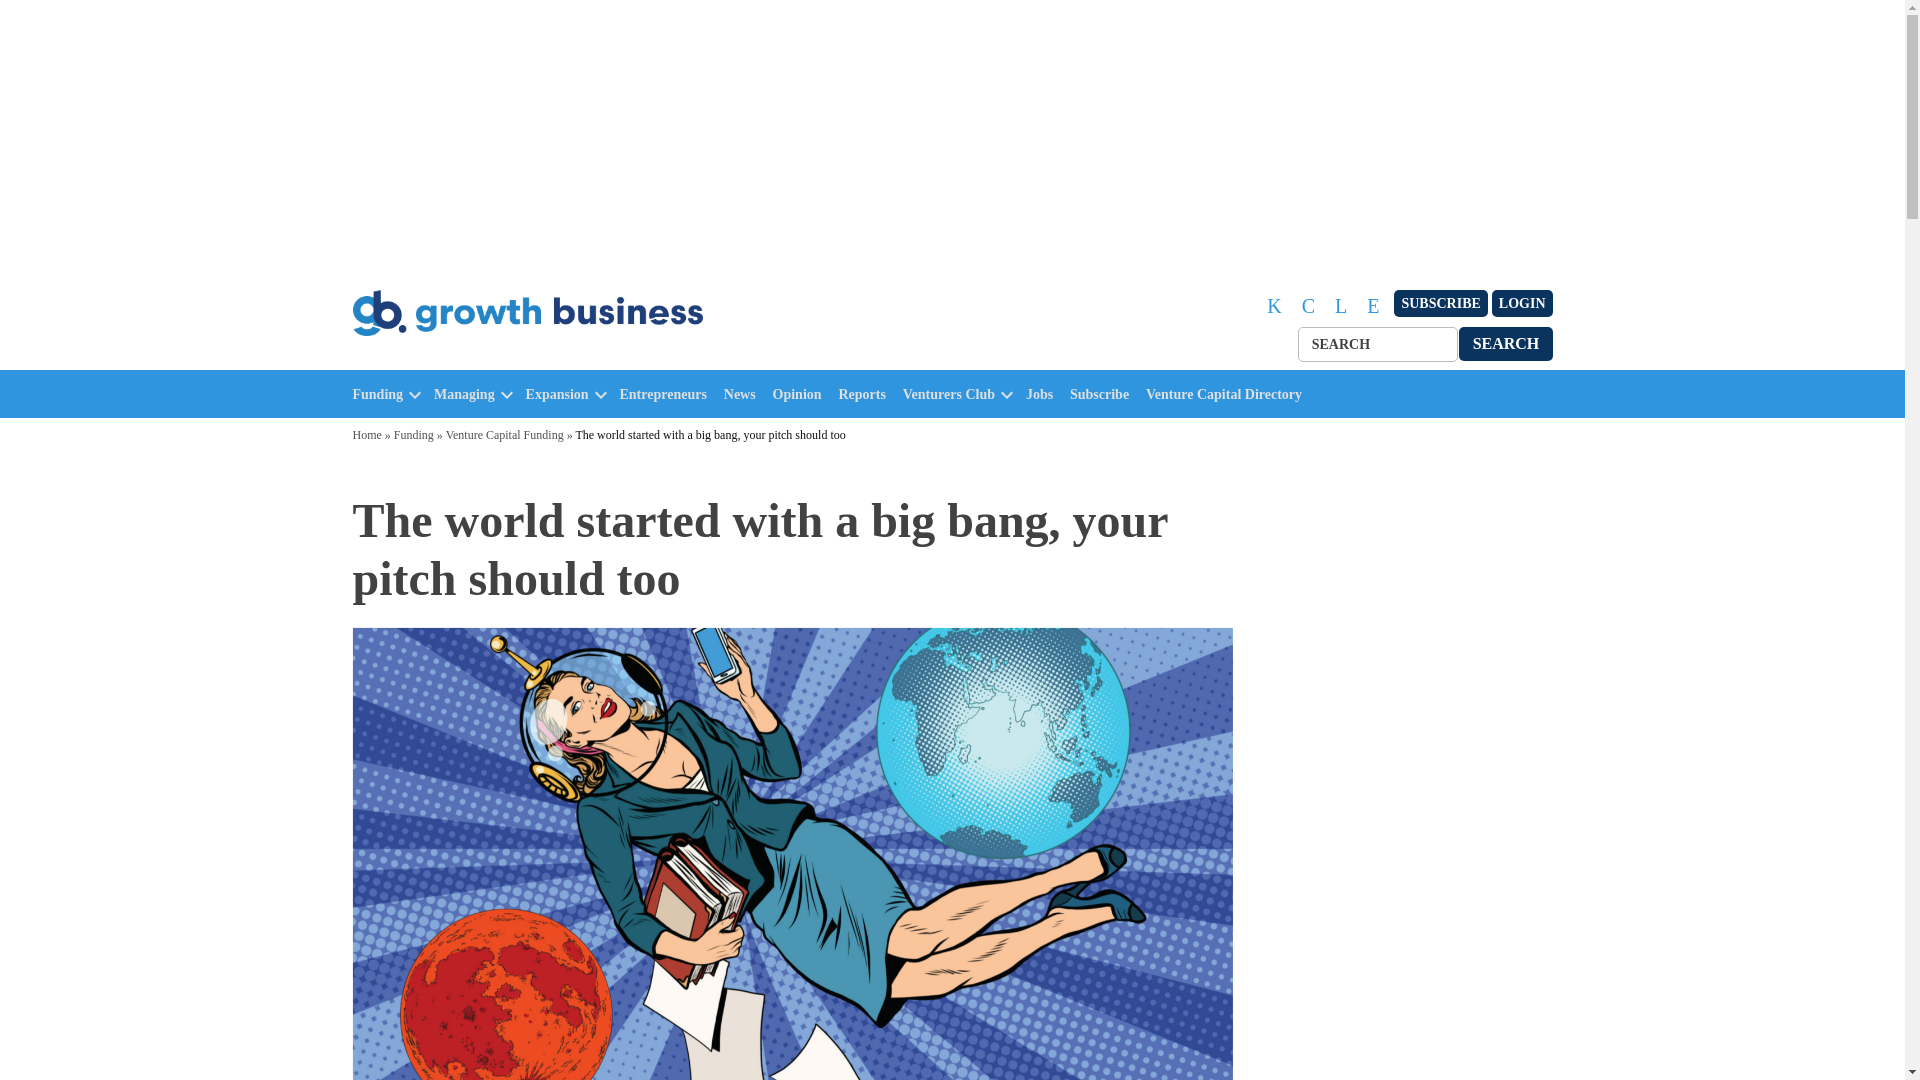 The height and width of the screenshot is (1080, 1920). What do you see at coordinates (744, 394) in the screenshot?
I see `News` at bounding box center [744, 394].